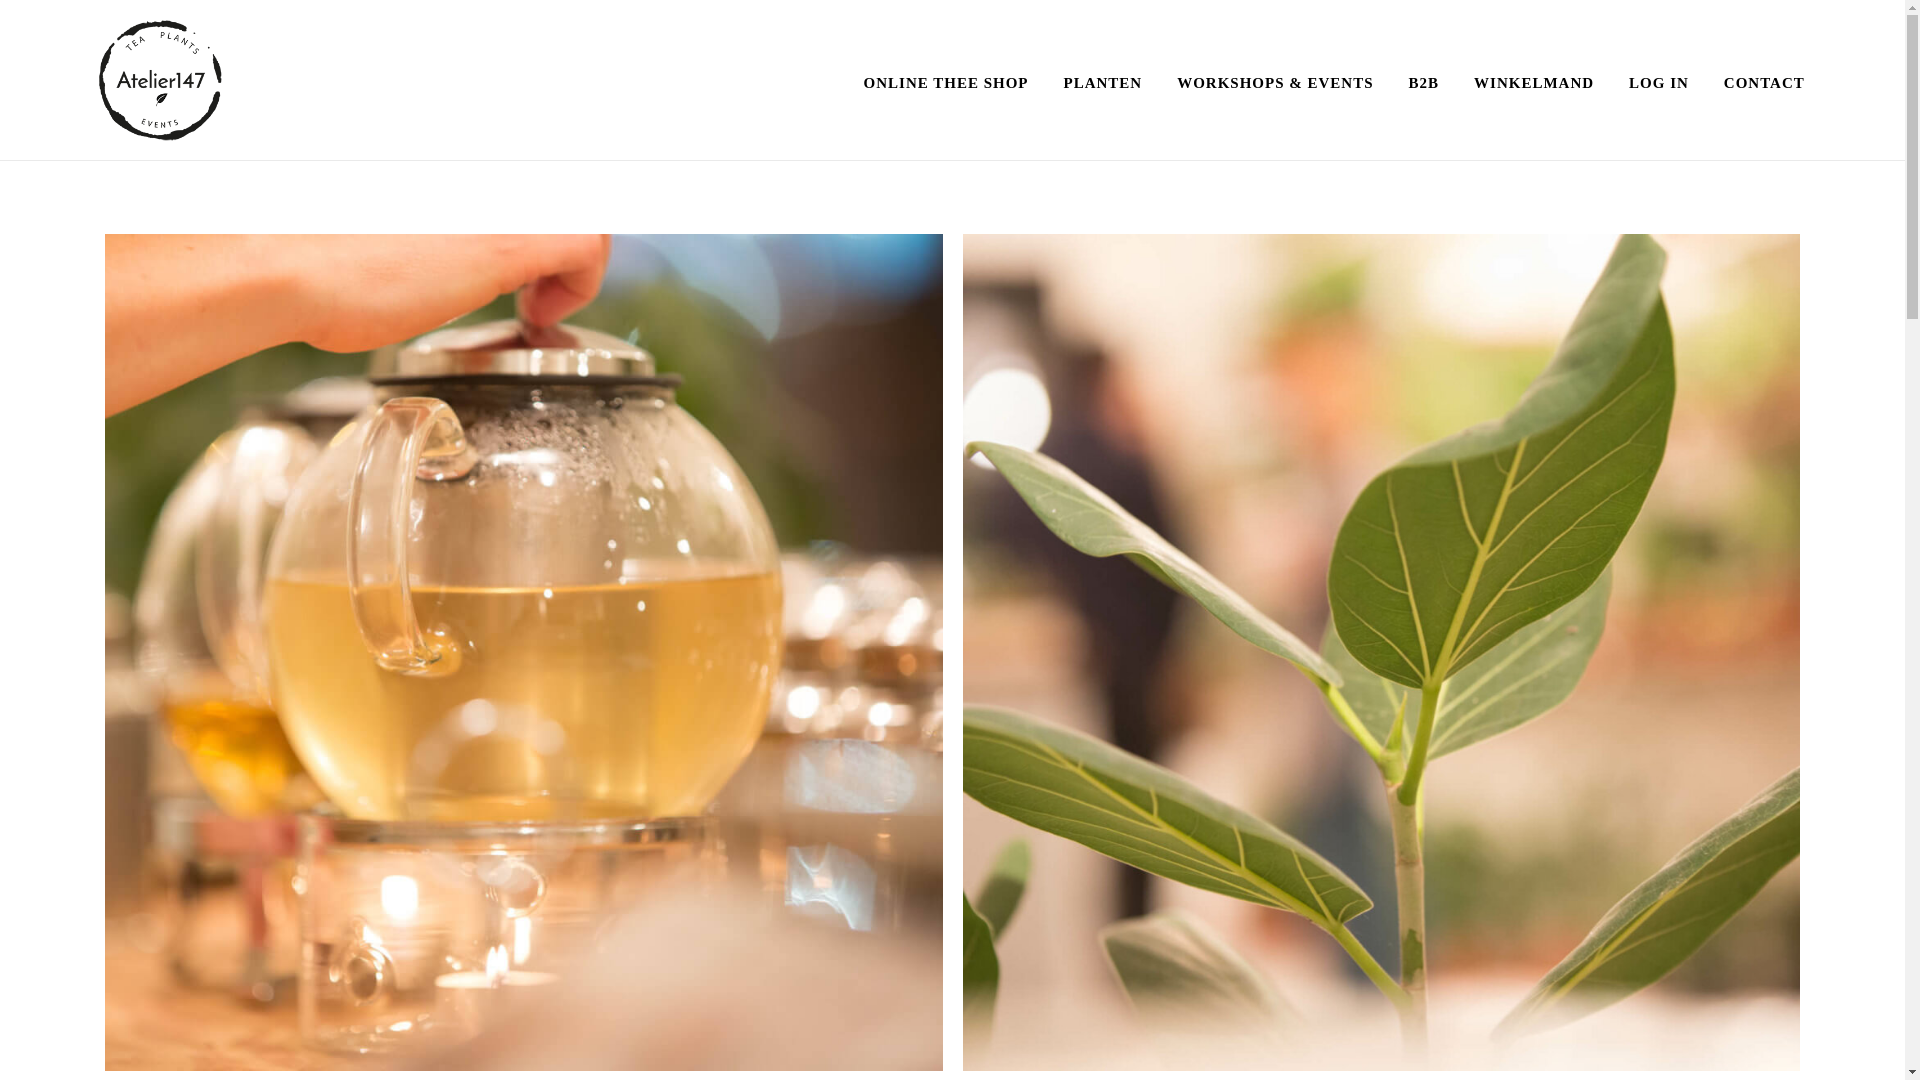  I want to click on WINKELMAND, so click(1534, 83).